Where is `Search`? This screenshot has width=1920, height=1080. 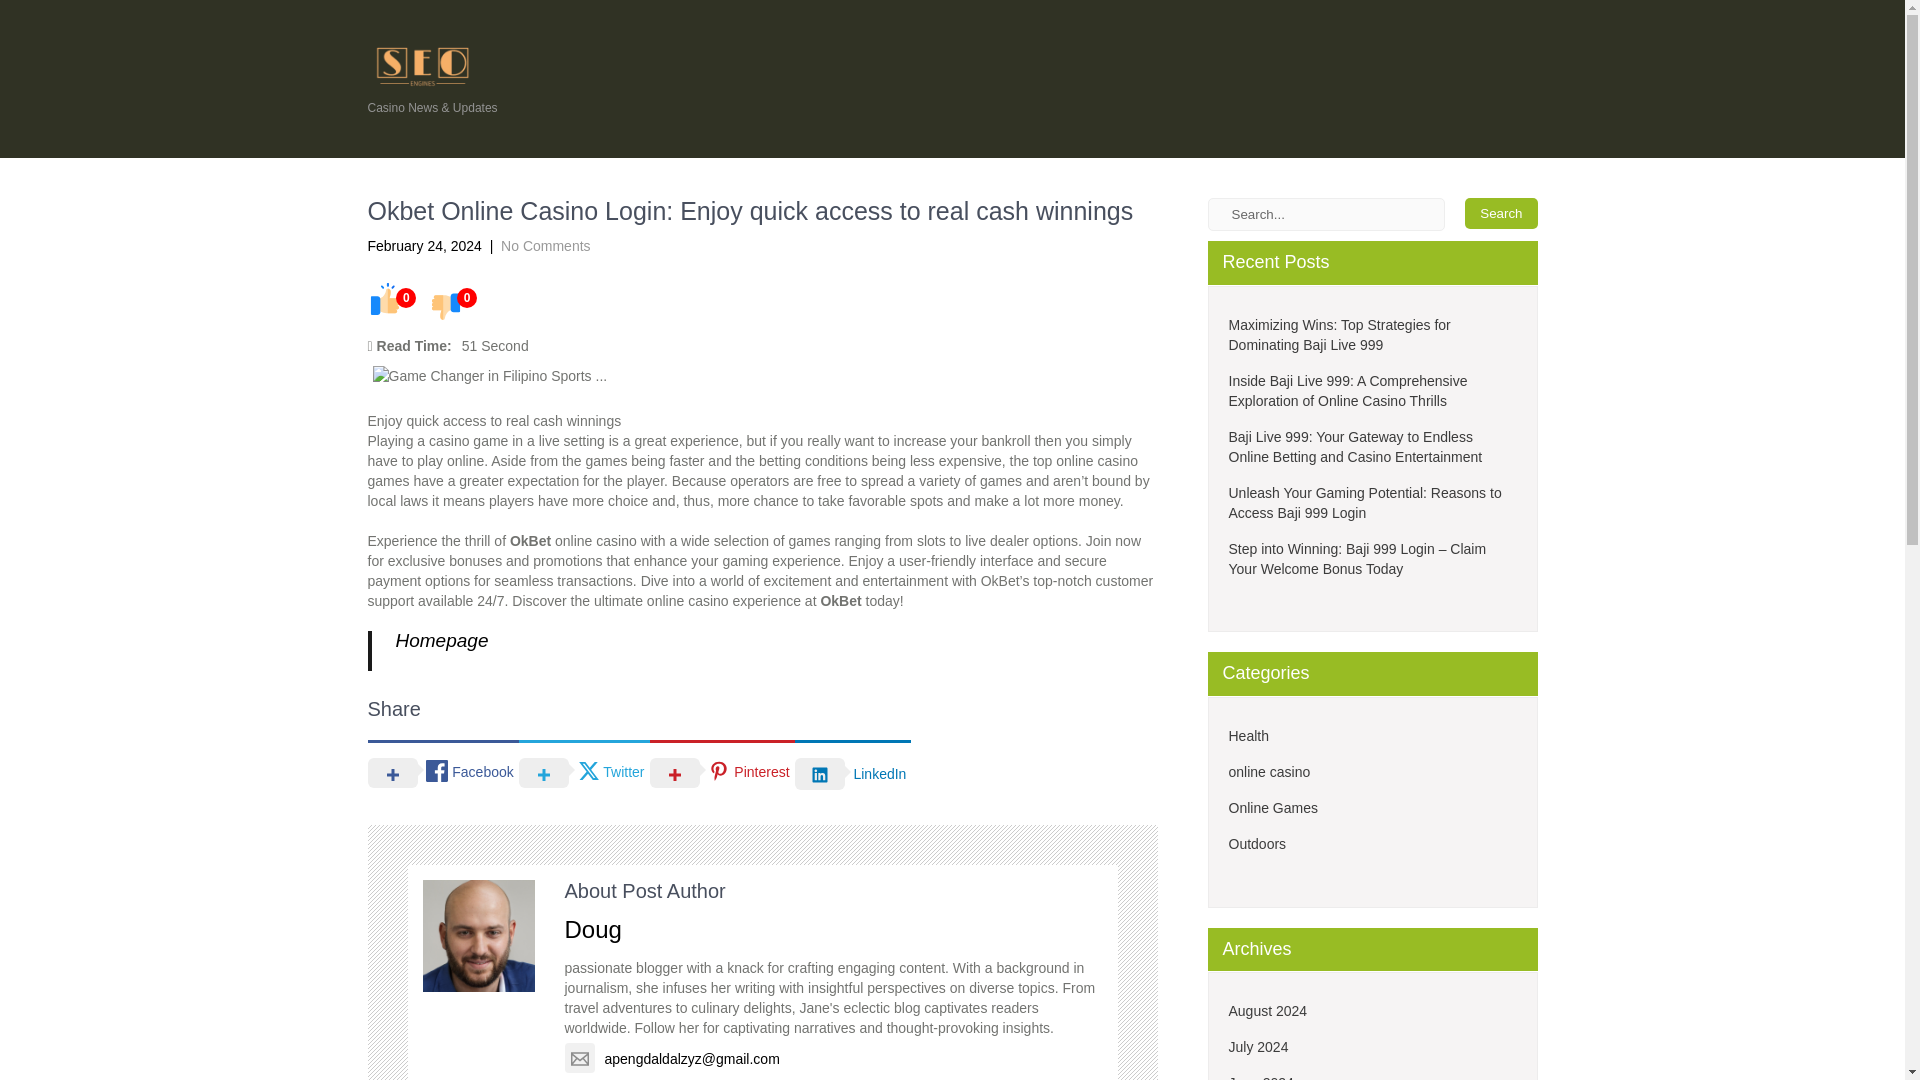 Search is located at coordinates (1500, 212).